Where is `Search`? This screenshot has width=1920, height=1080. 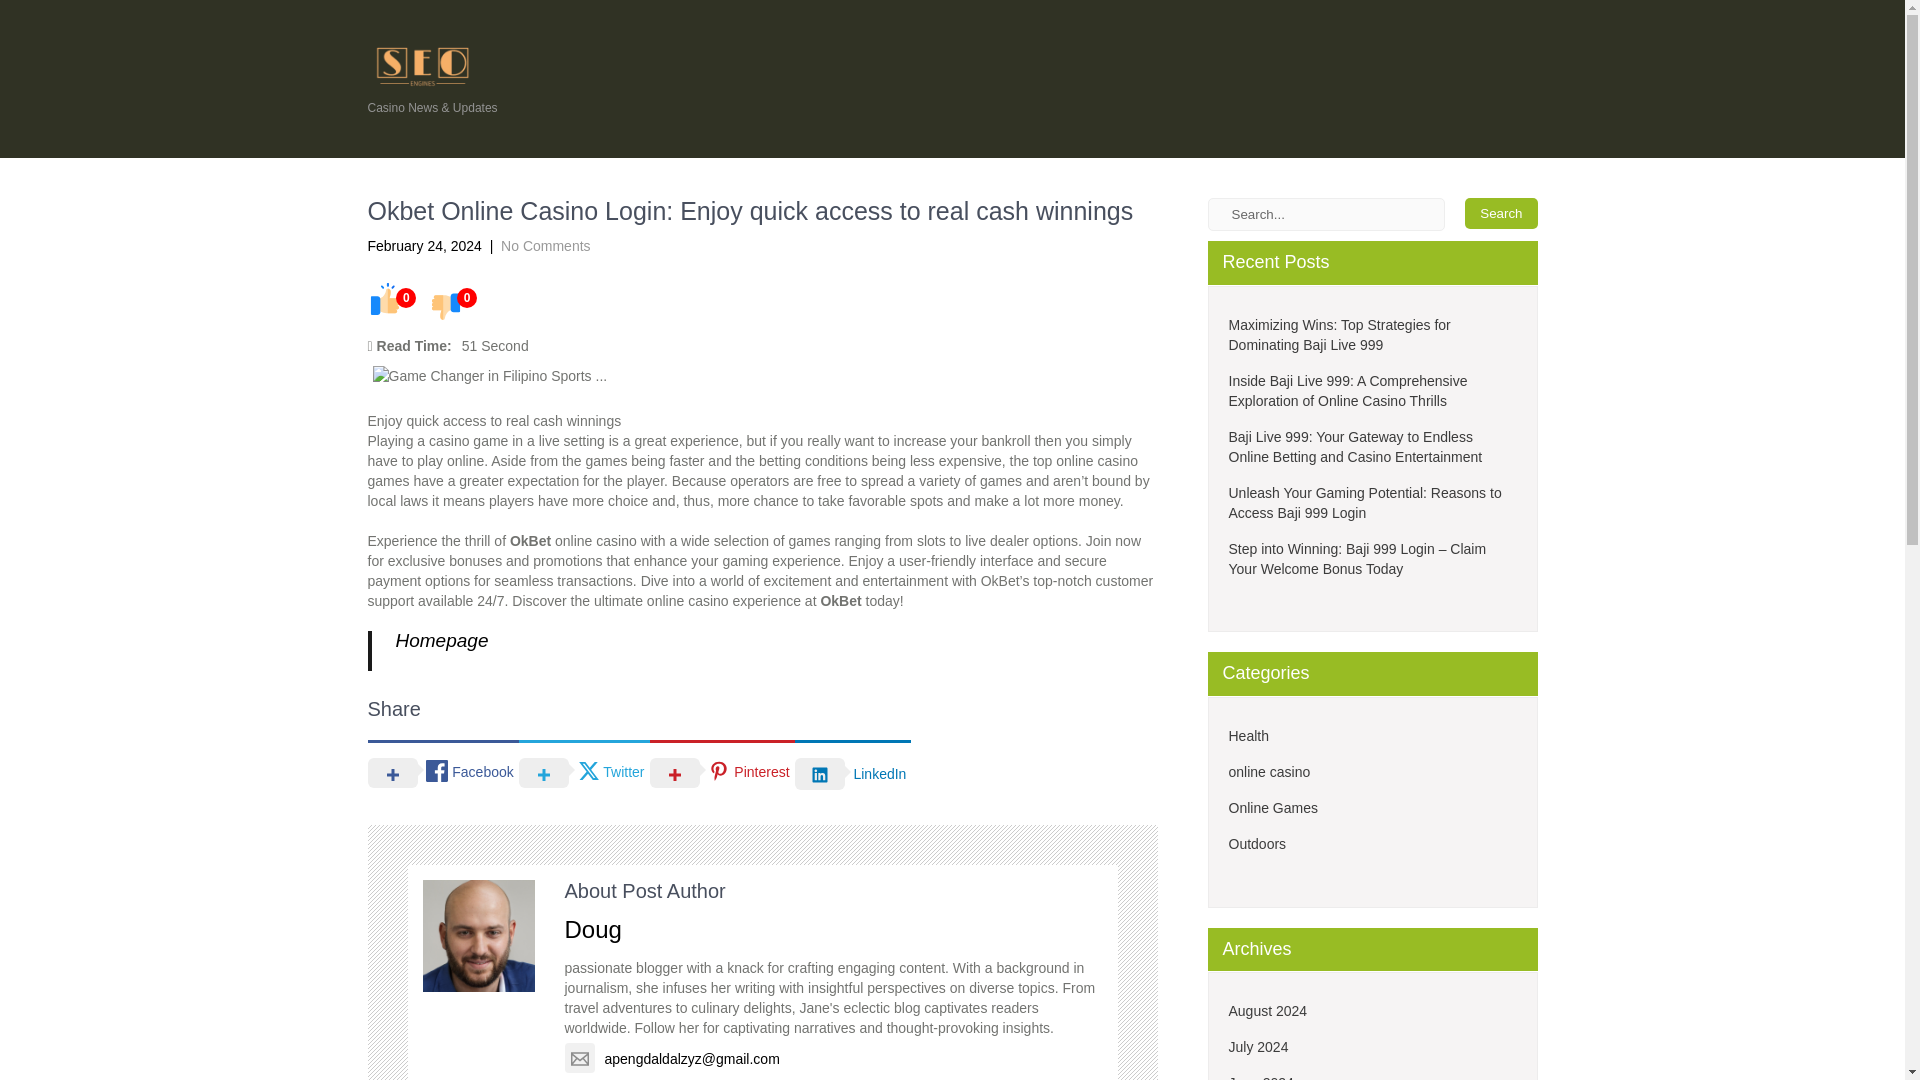 Search is located at coordinates (1500, 212).